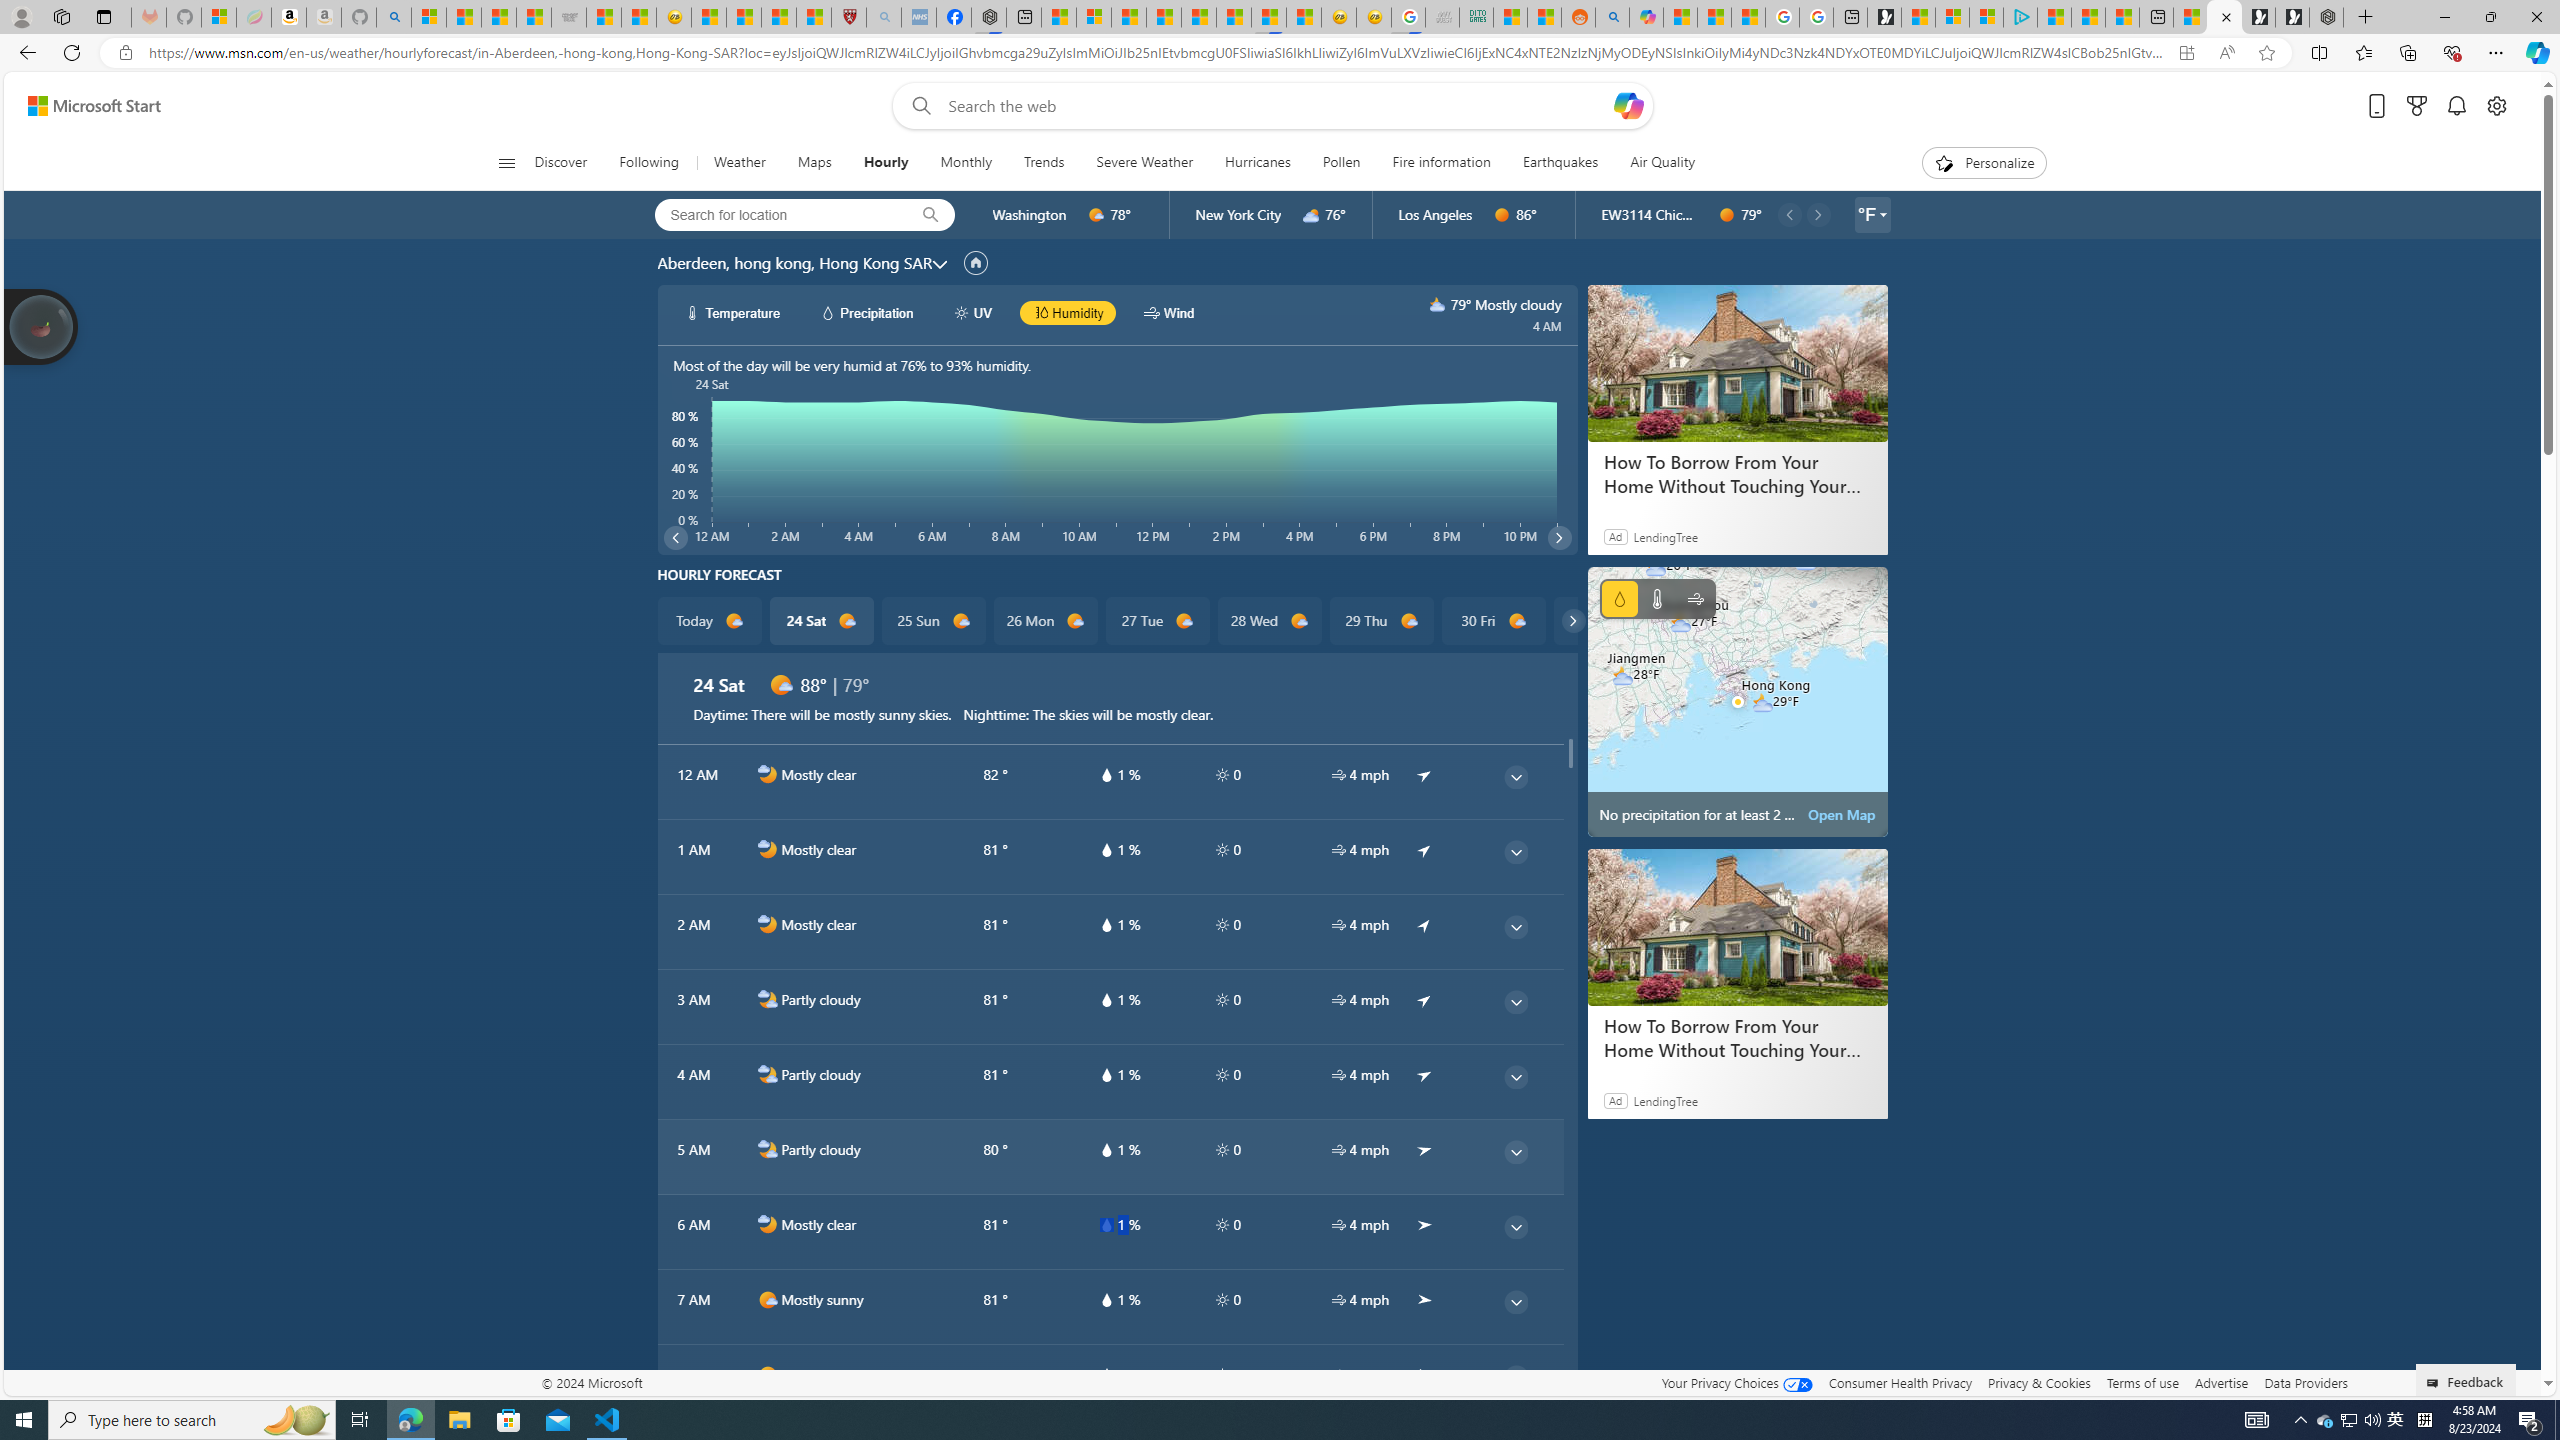 This screenshot has height=1440, width=2560. What do you see at coordinates (966, 163) in the screenshot?
I see `Monthly` at bounding box center [966, 163].